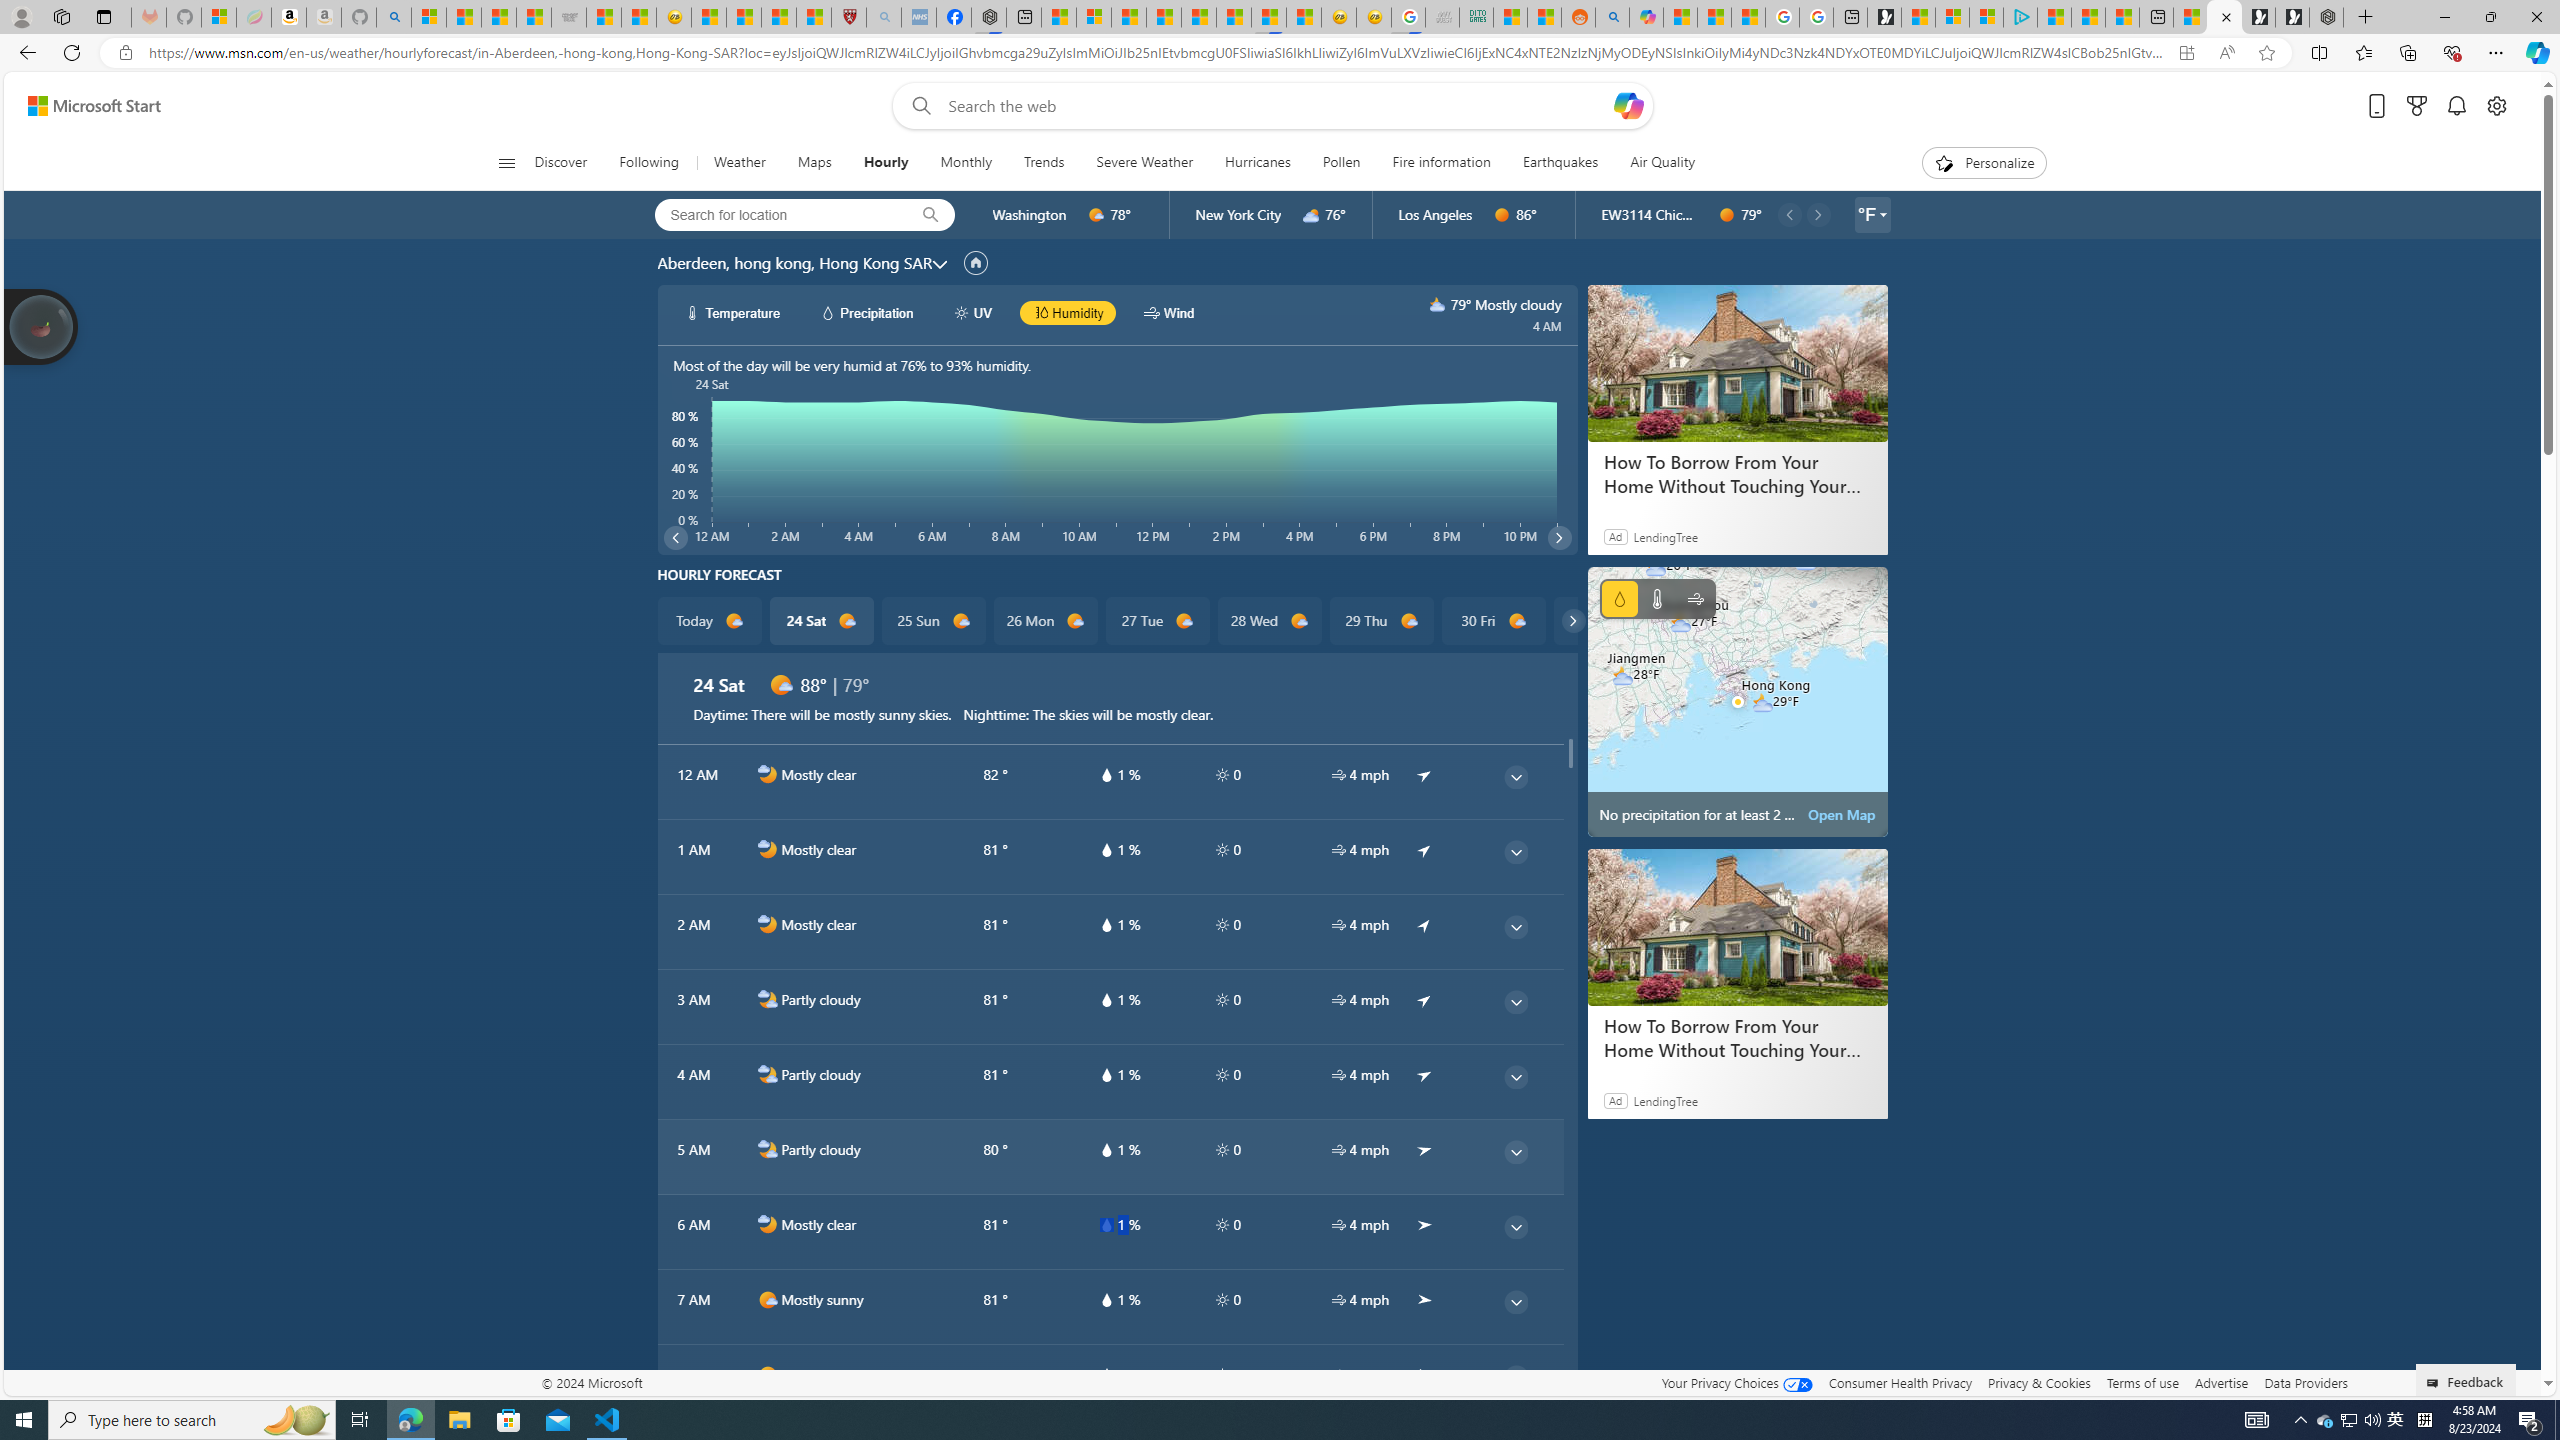 This screenshot has height=1440, width=2560. What do you see at coordinates (966, 163) in the screenshot?
I see `Monthly` at bounding box center [966, 163].